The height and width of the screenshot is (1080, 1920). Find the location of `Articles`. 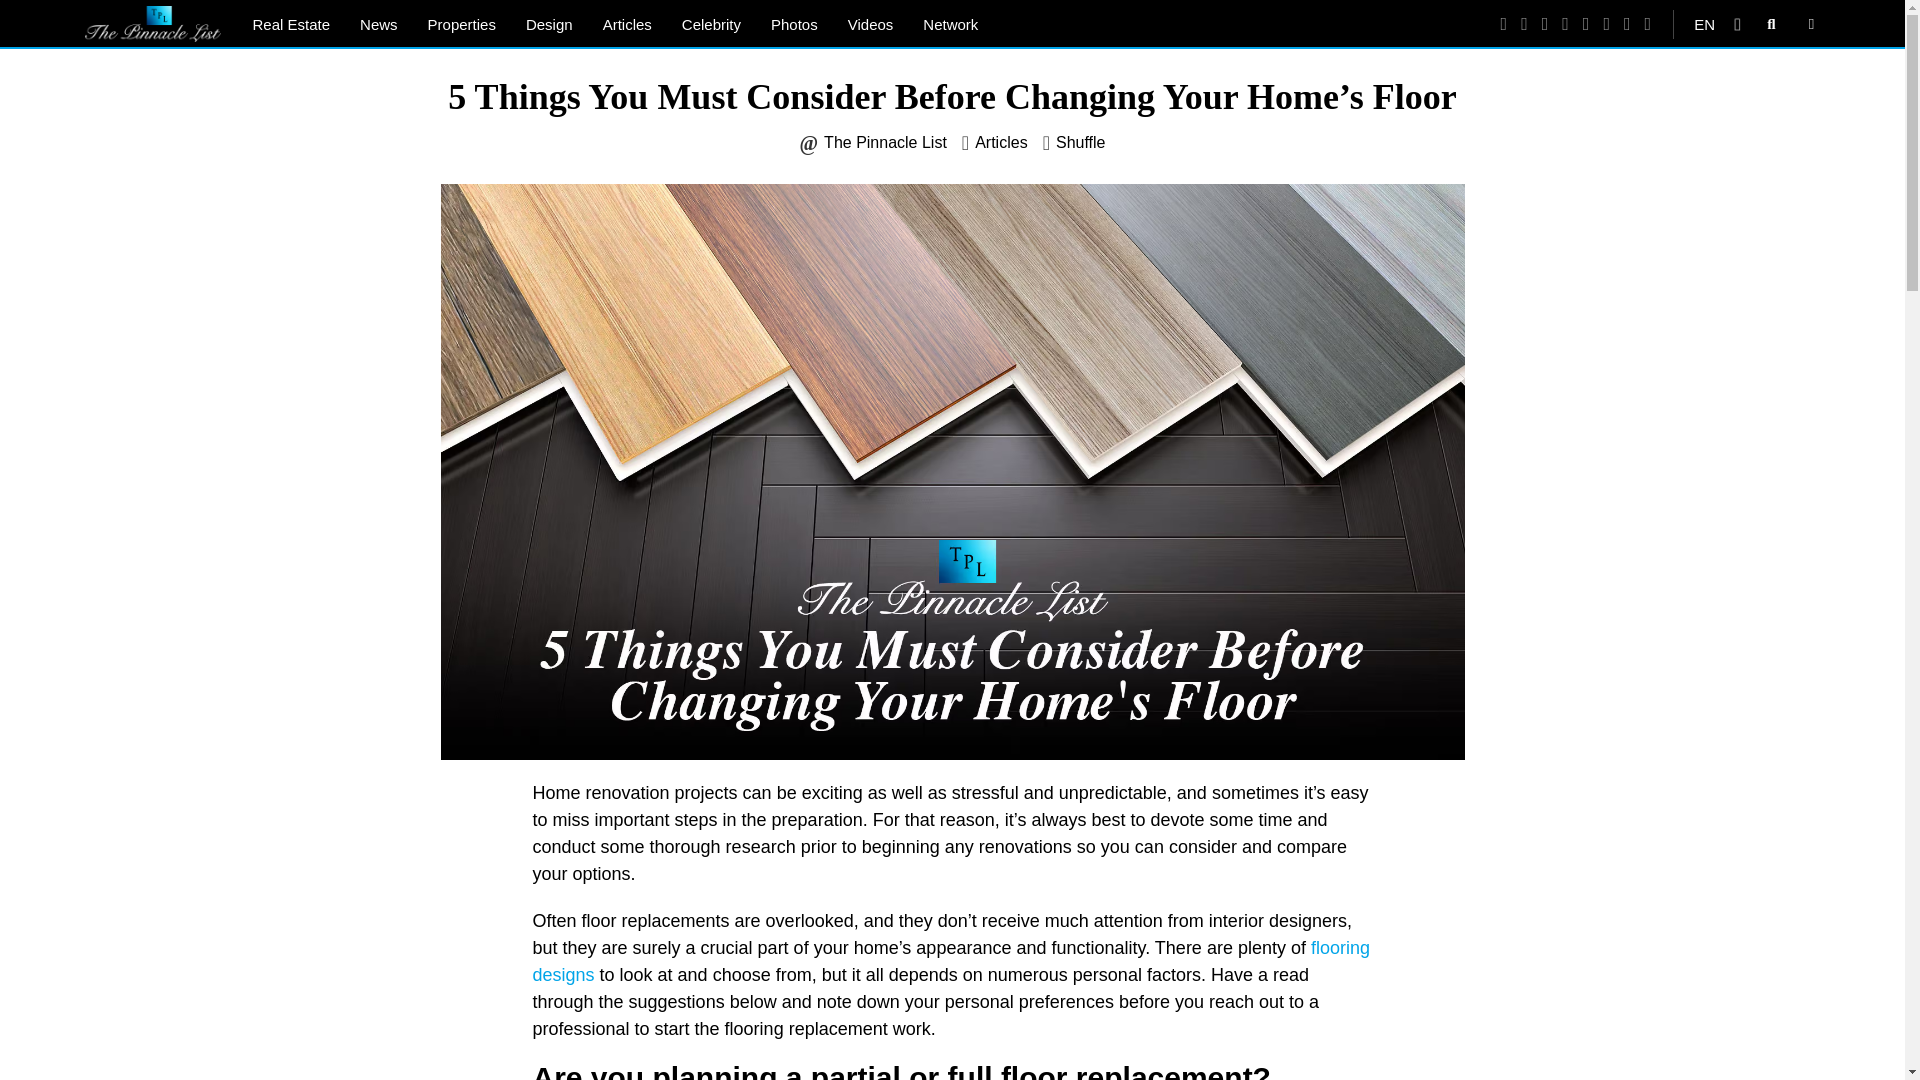

Articles is located at coordinates (1001, 142).